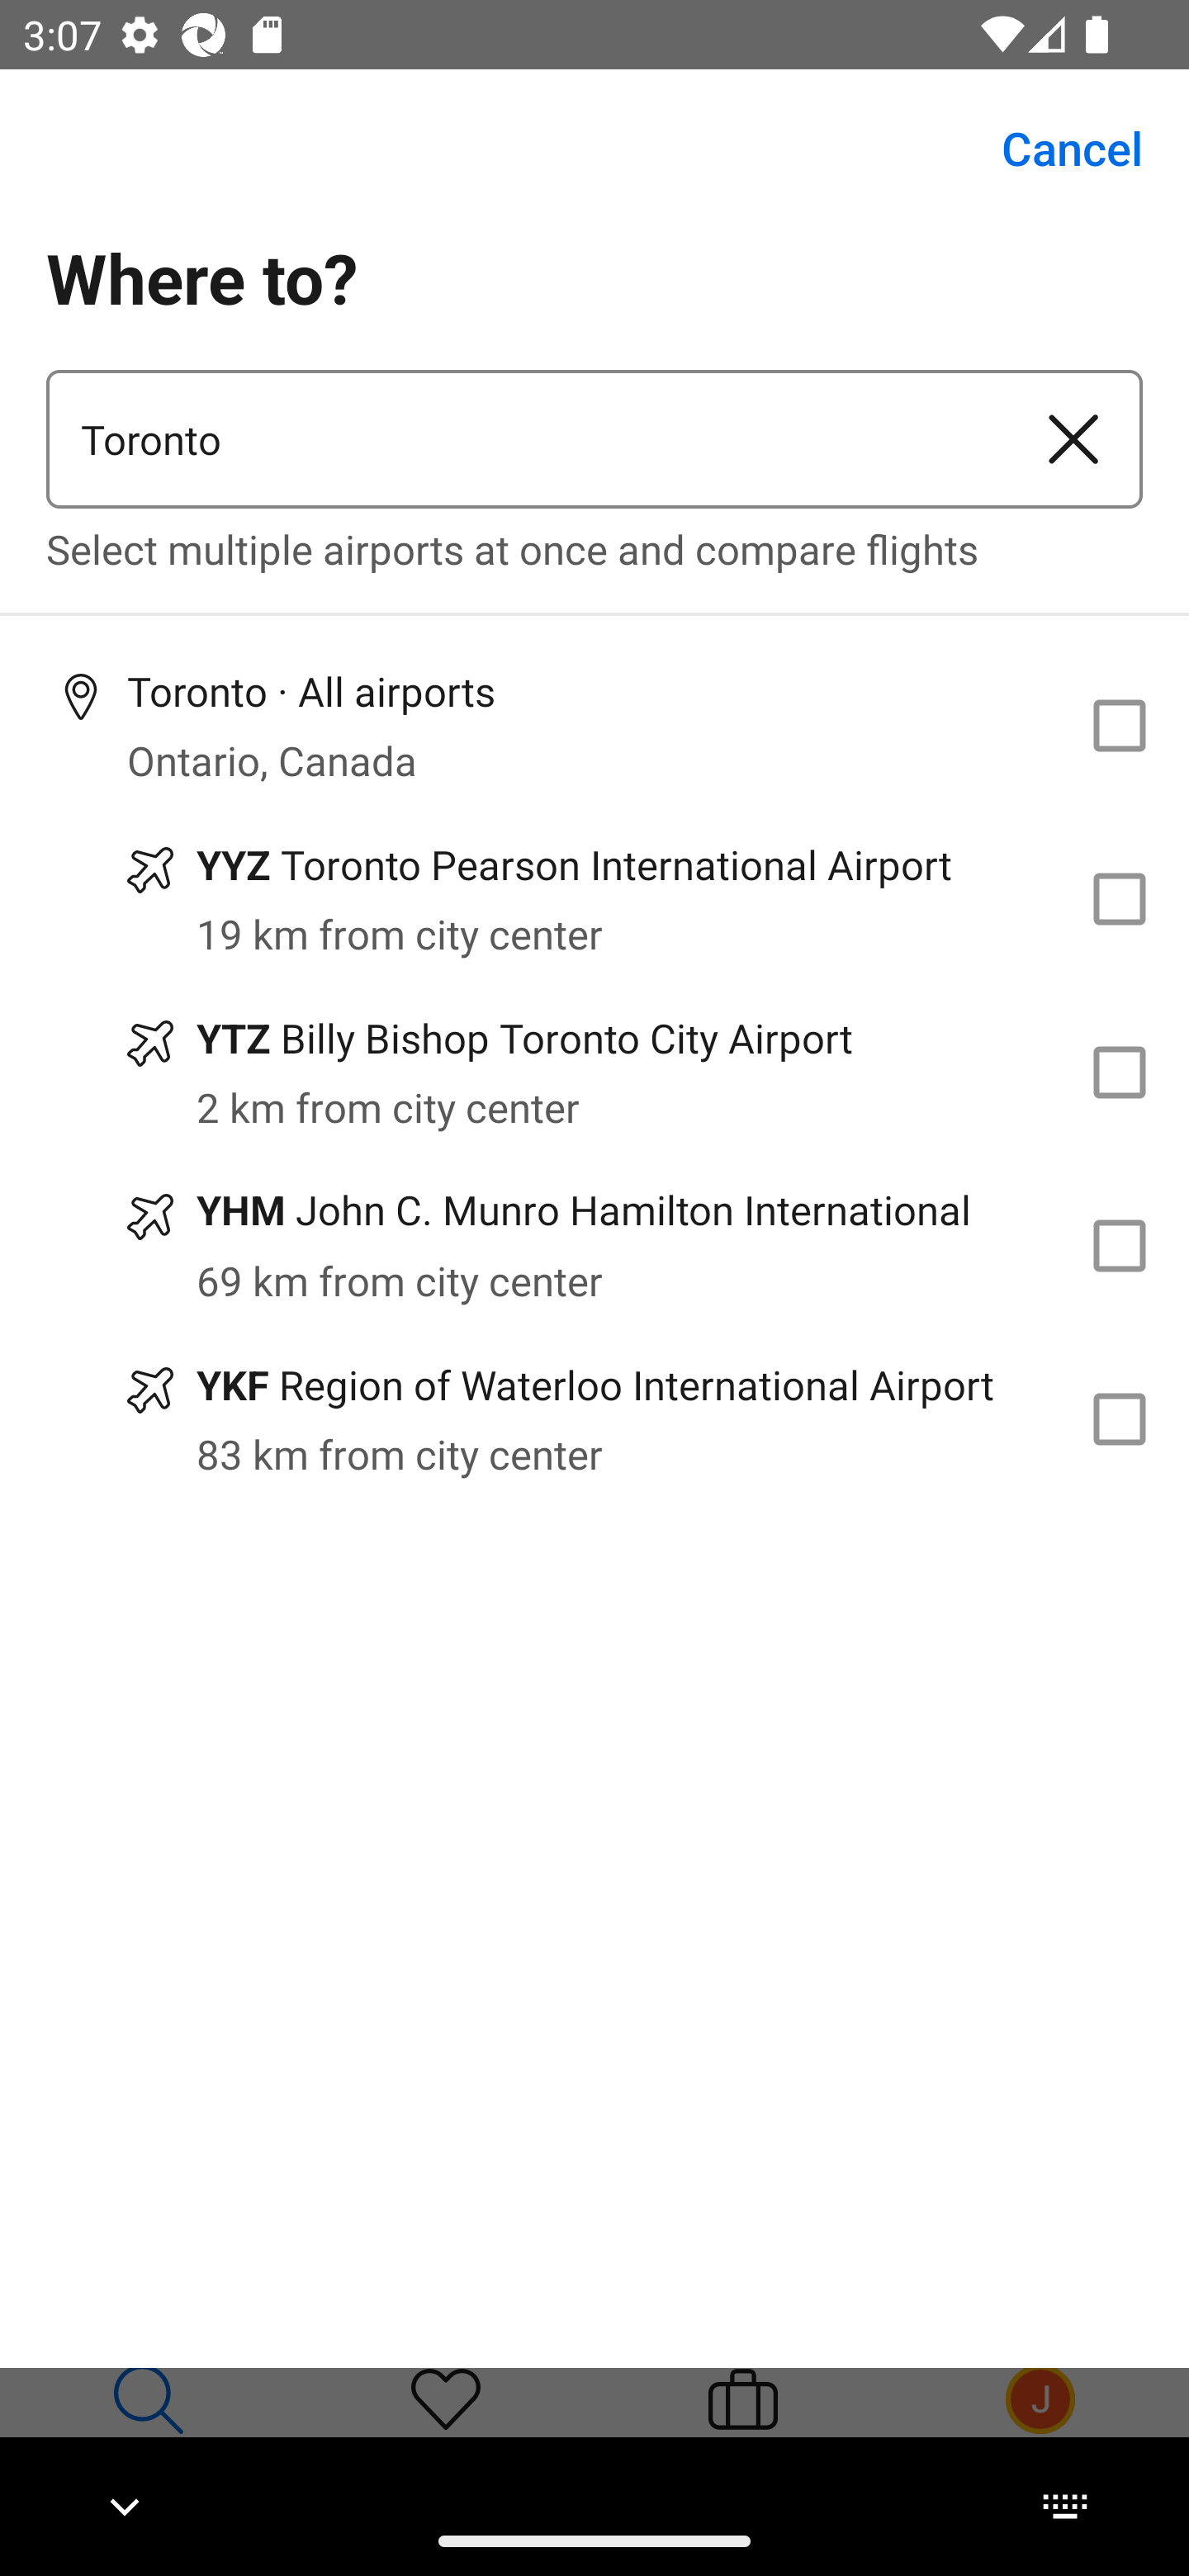 The image size is (1189, 2576). I want to click on Toronto · All airports Ontario, Canada, so click(594, 725).